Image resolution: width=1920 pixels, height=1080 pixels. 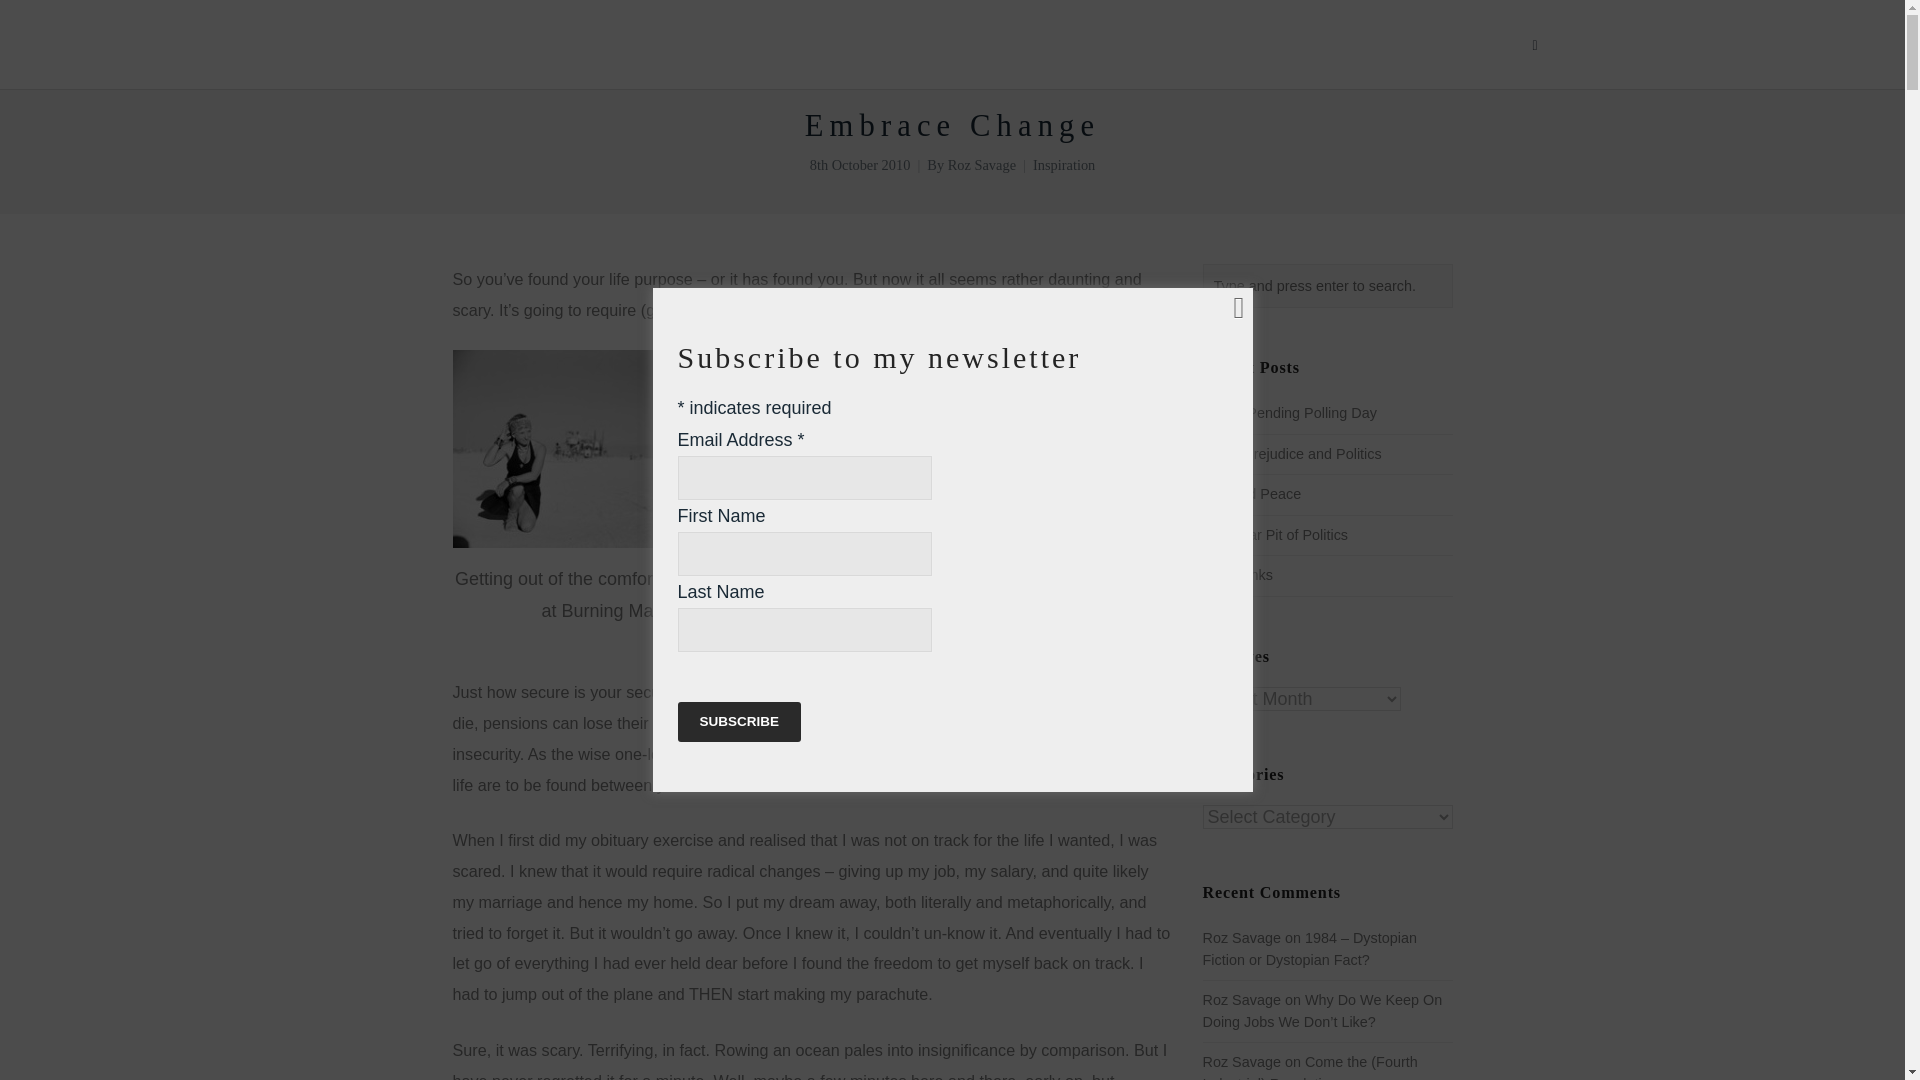 What do you see at coordinates (1418, 44) in the screenshot?
I see `Blog` at bounding box center [1418, 44].